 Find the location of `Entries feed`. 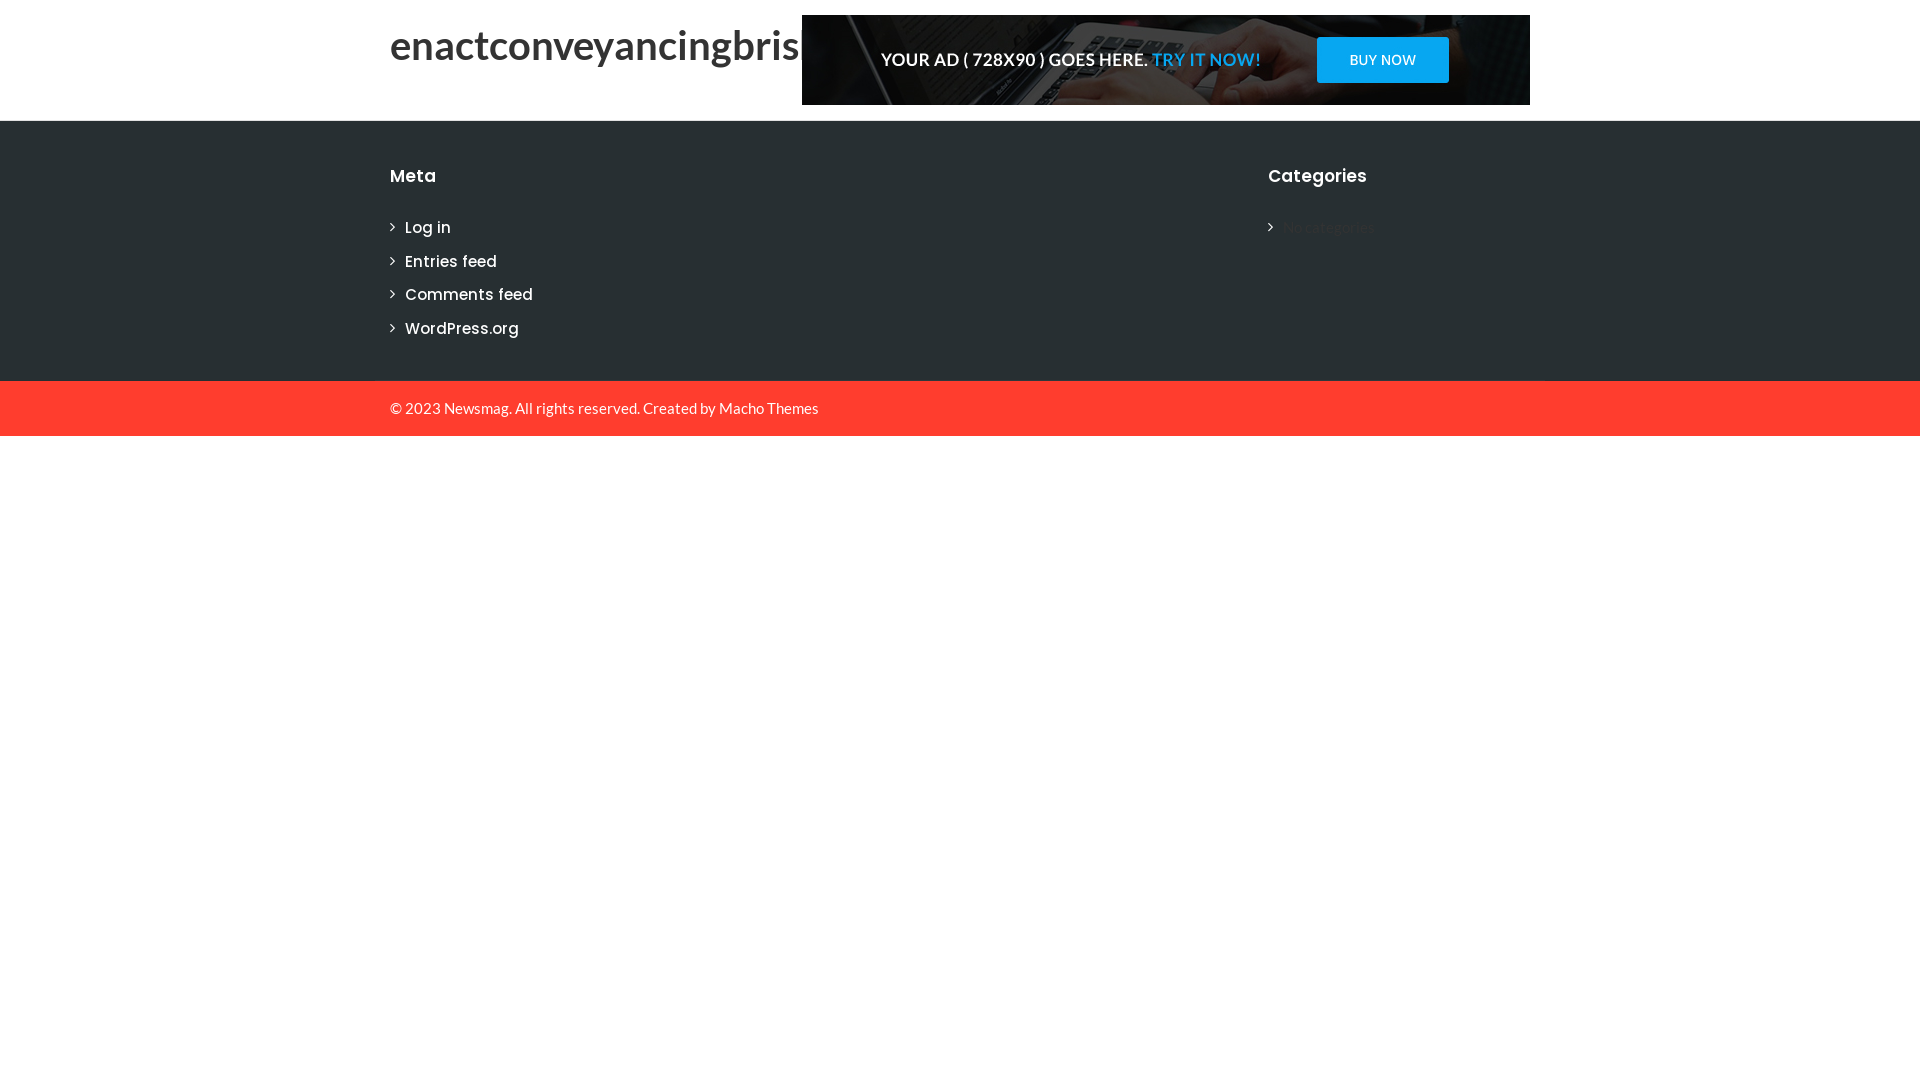

Entries feed is located at coordinates (451, 260).